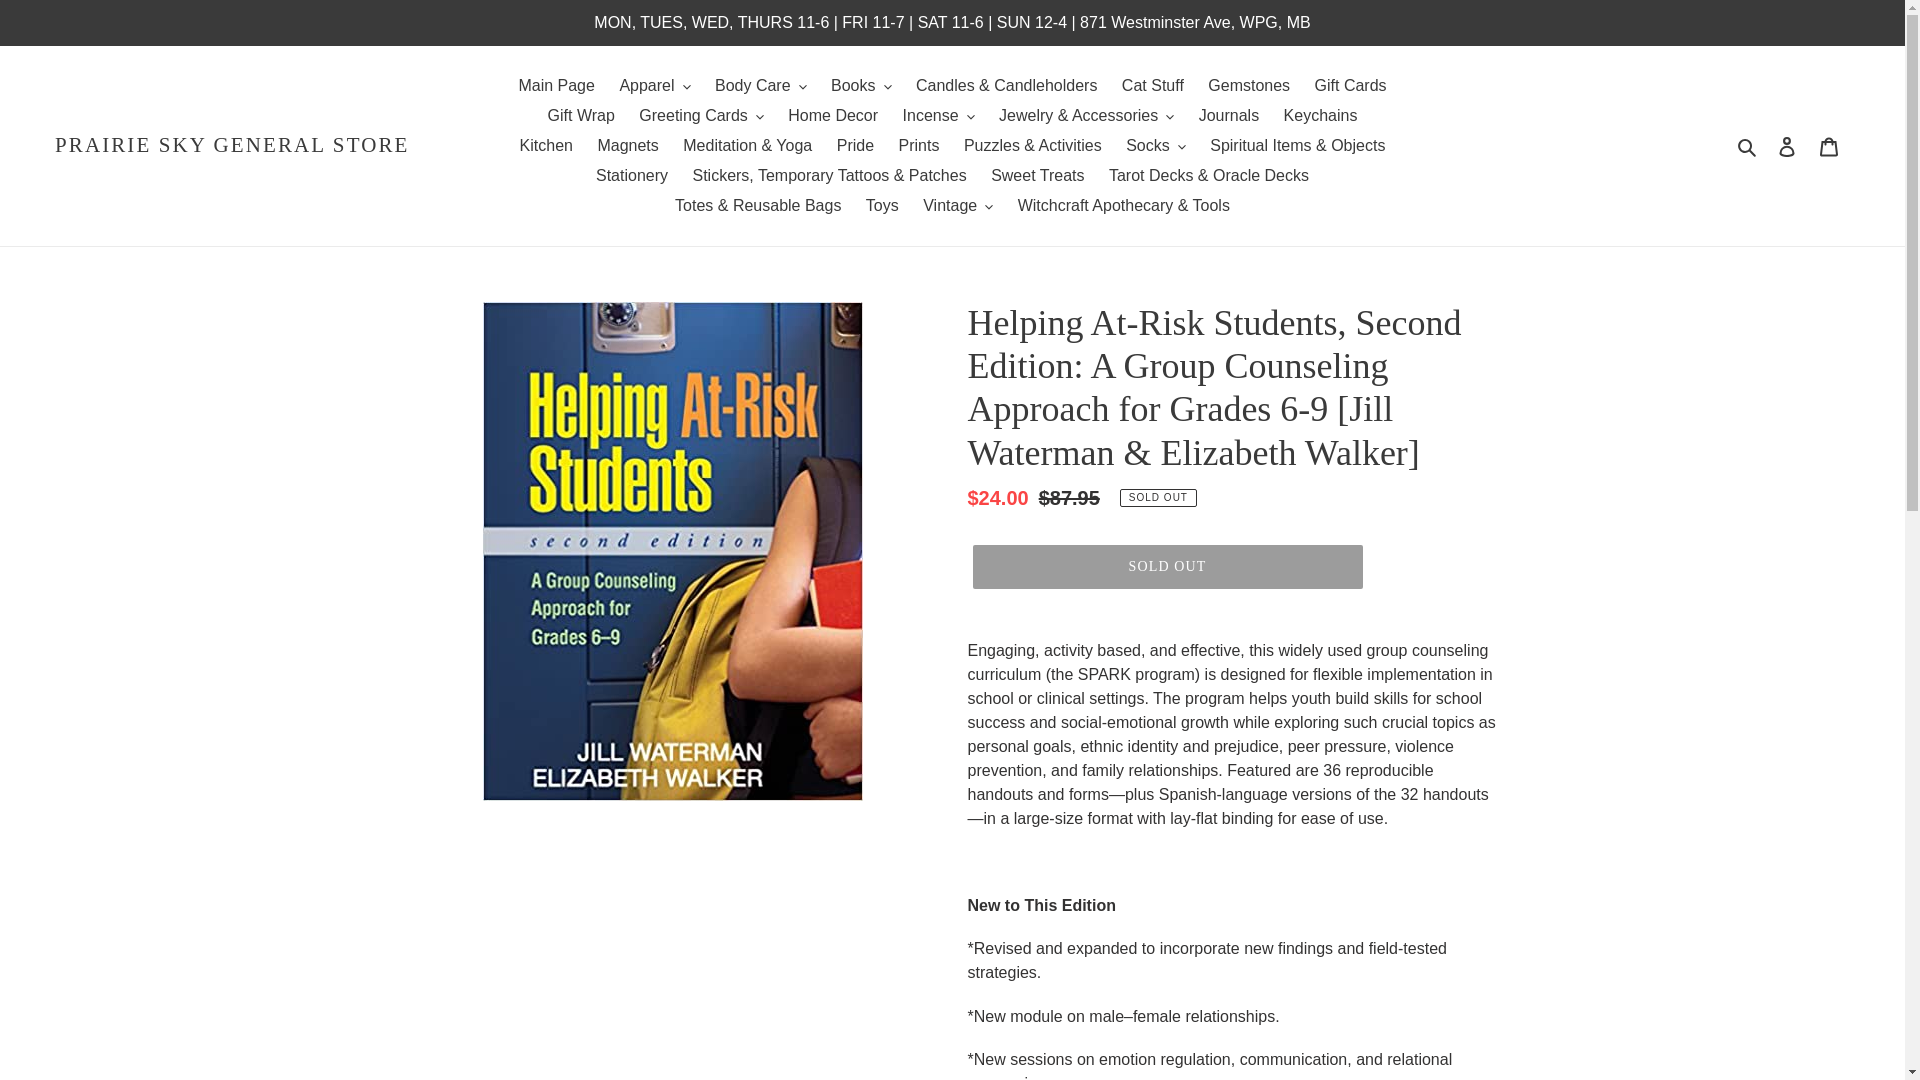  Describe the element at coordinates (654, 86) in the screenshot. I see `Apparel` at that location.